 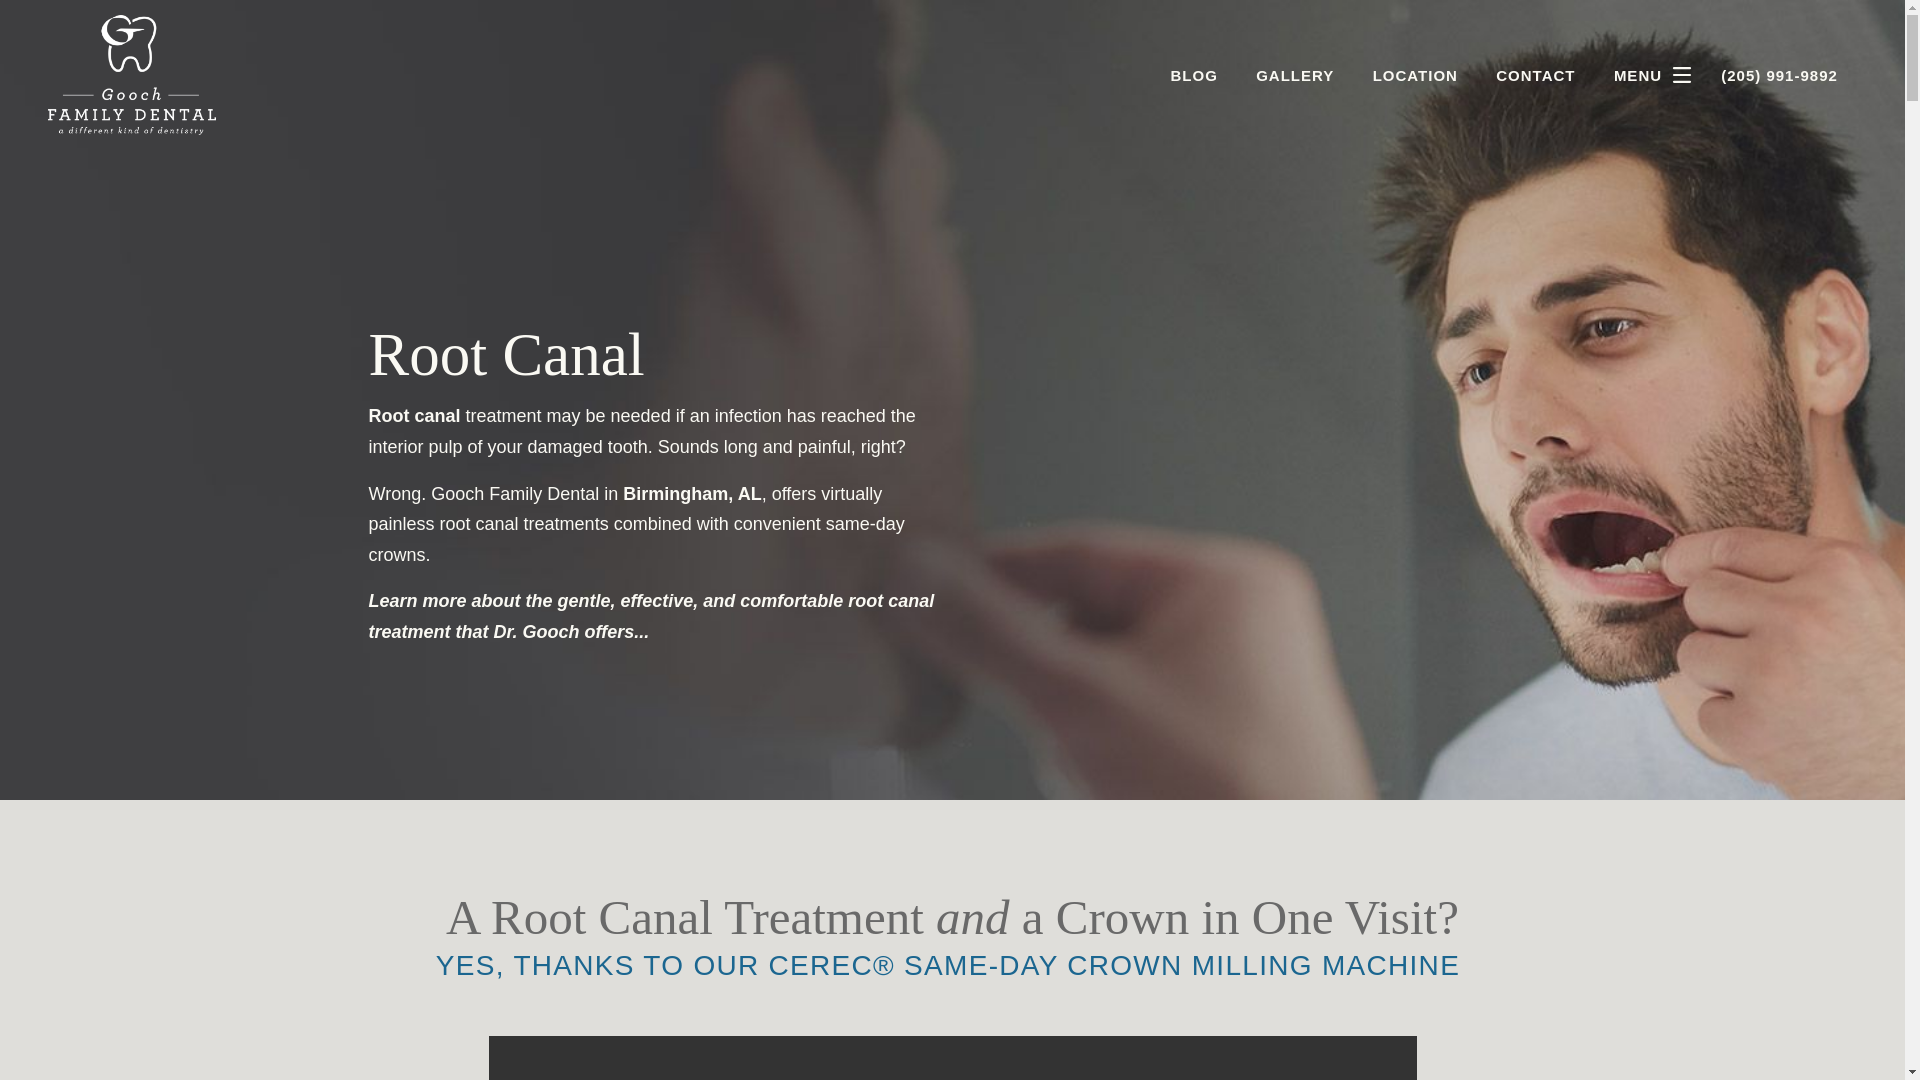 I want to click on LOCATION, so click(x=1414, y=76).